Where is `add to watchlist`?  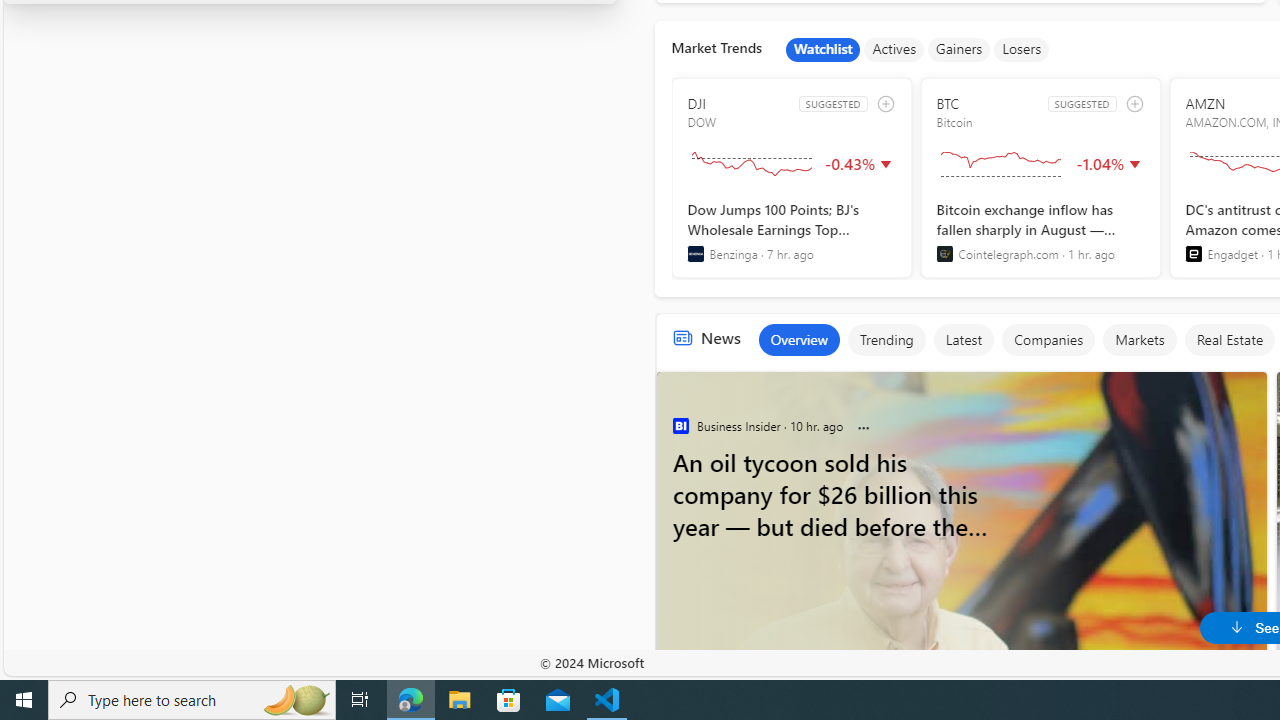
add to watchlist is located at coordinates (1134, 104).